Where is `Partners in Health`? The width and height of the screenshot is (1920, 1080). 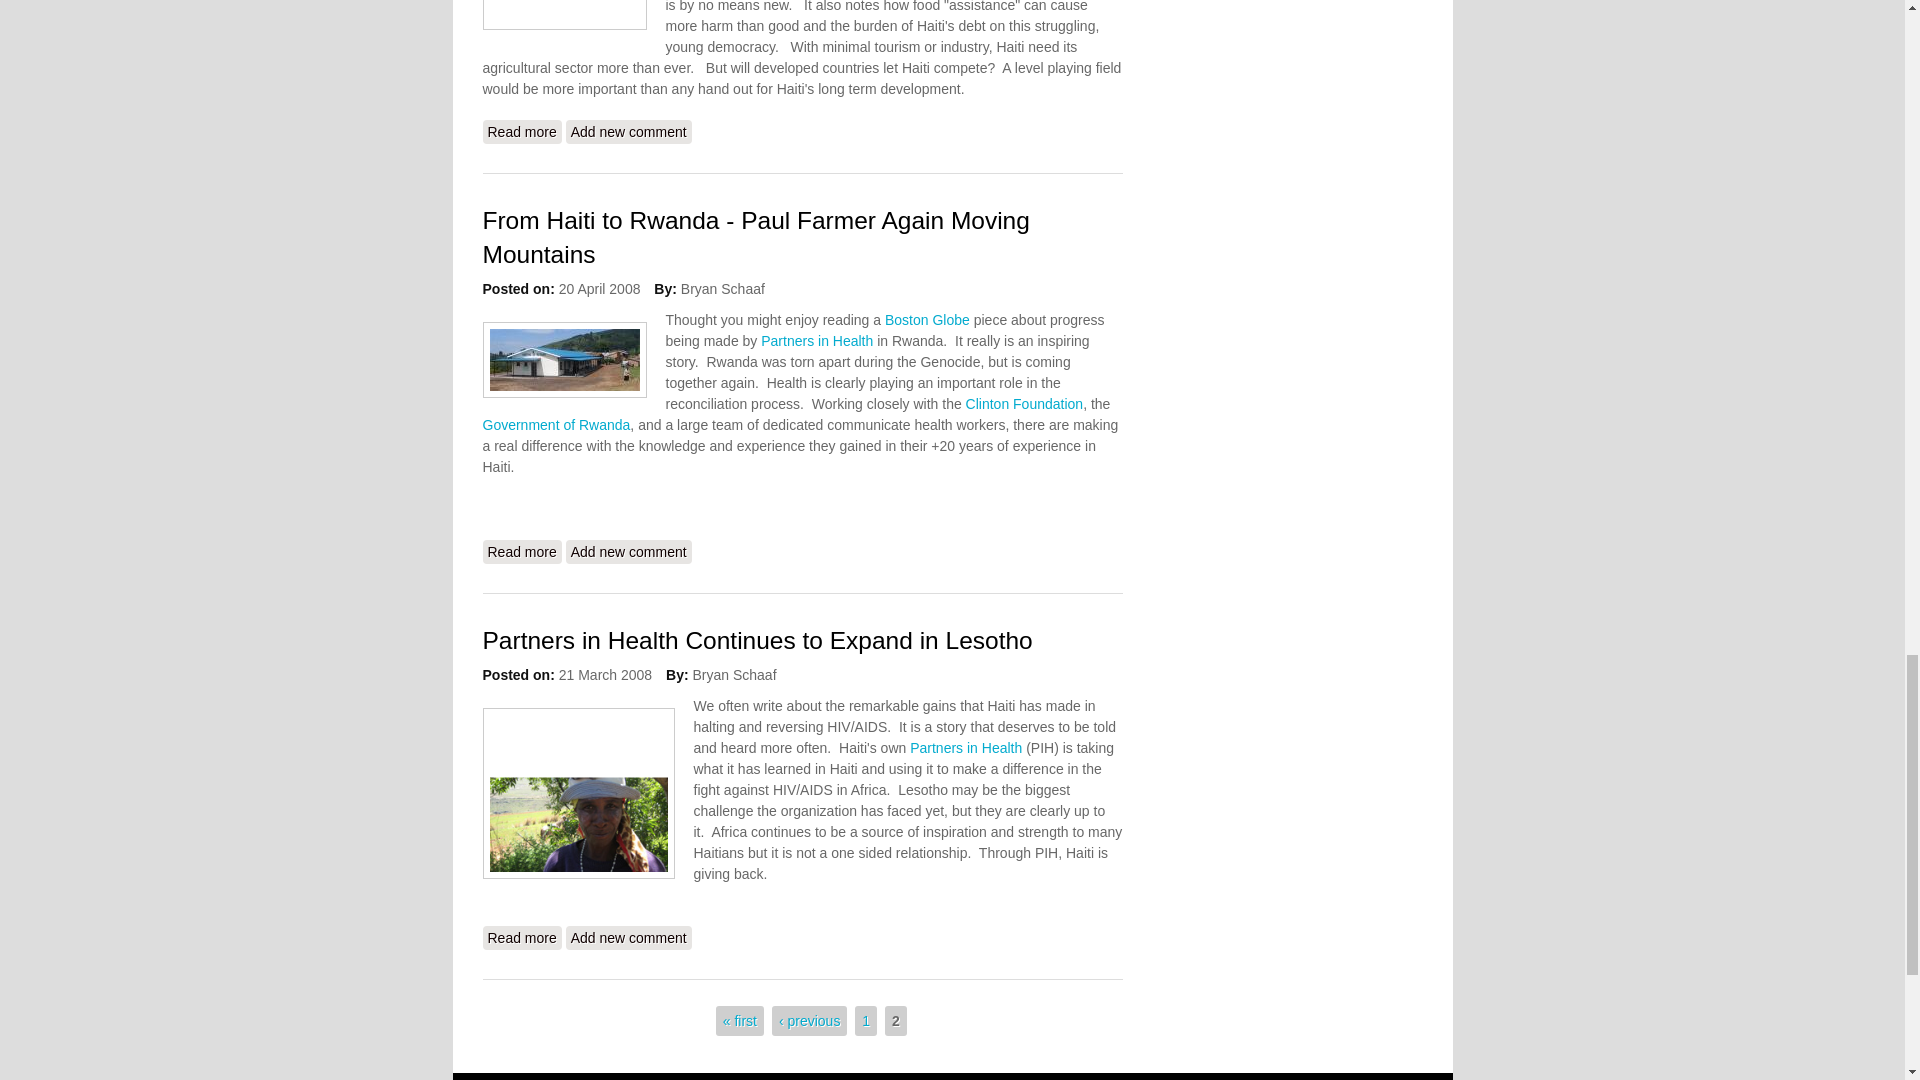 Partners in Health is located at coordinates (816, 340).